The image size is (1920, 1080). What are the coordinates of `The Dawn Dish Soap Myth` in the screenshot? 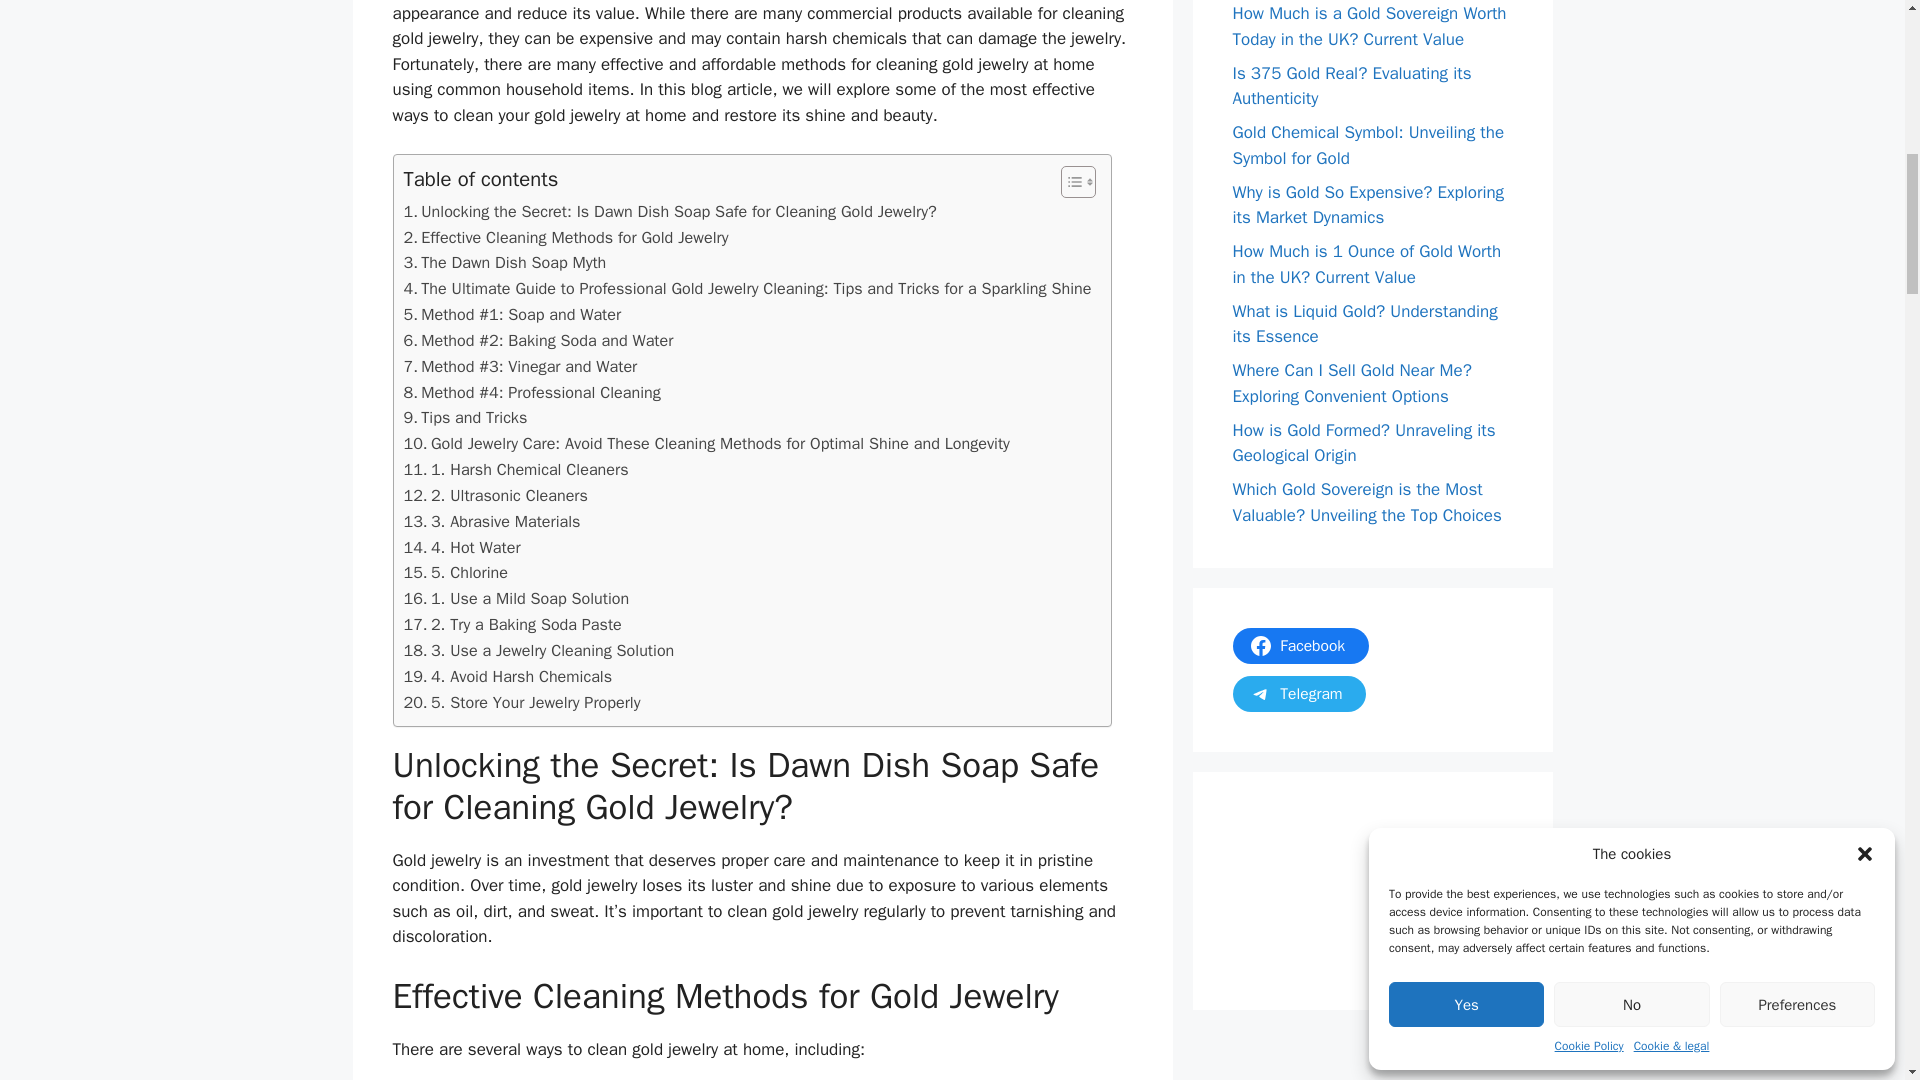 It's located at (504, 262).